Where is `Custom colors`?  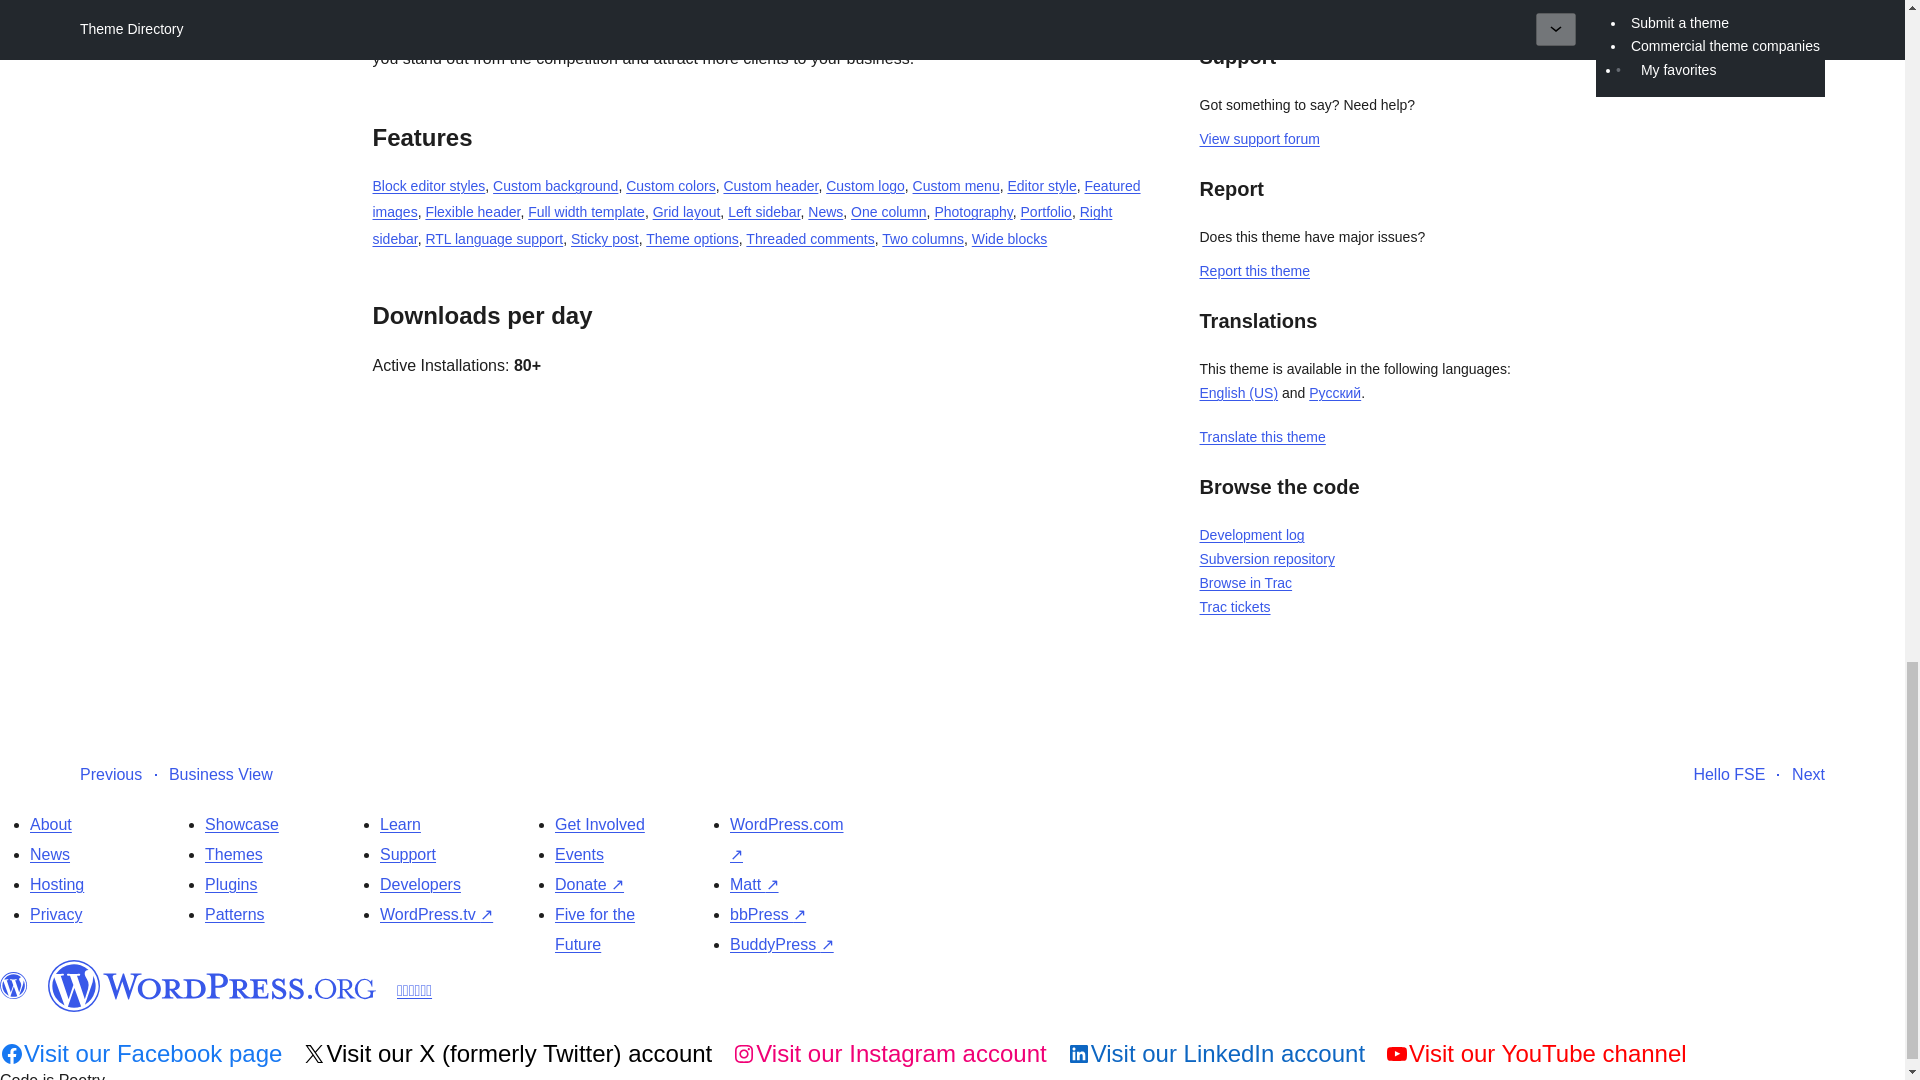
Custom colors is located at coordinates (670, 186).